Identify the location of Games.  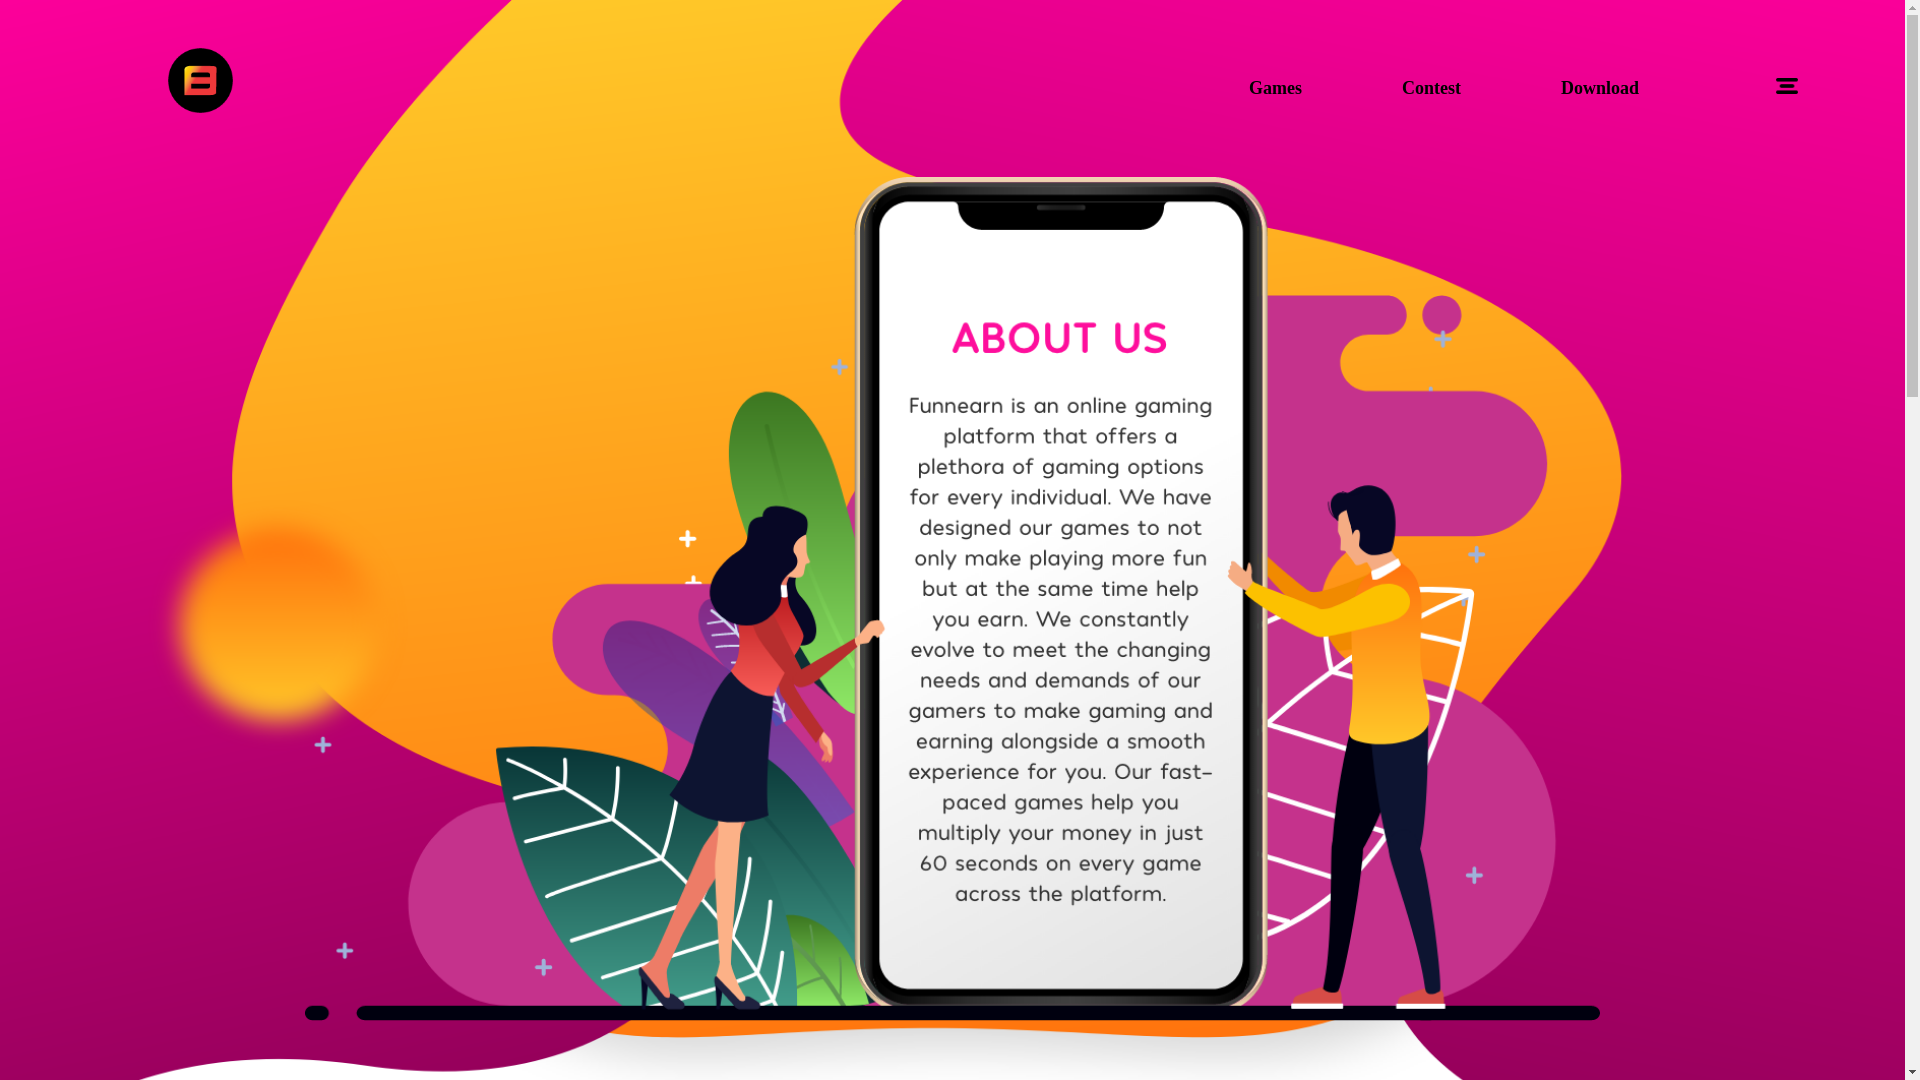
(1276, 88).